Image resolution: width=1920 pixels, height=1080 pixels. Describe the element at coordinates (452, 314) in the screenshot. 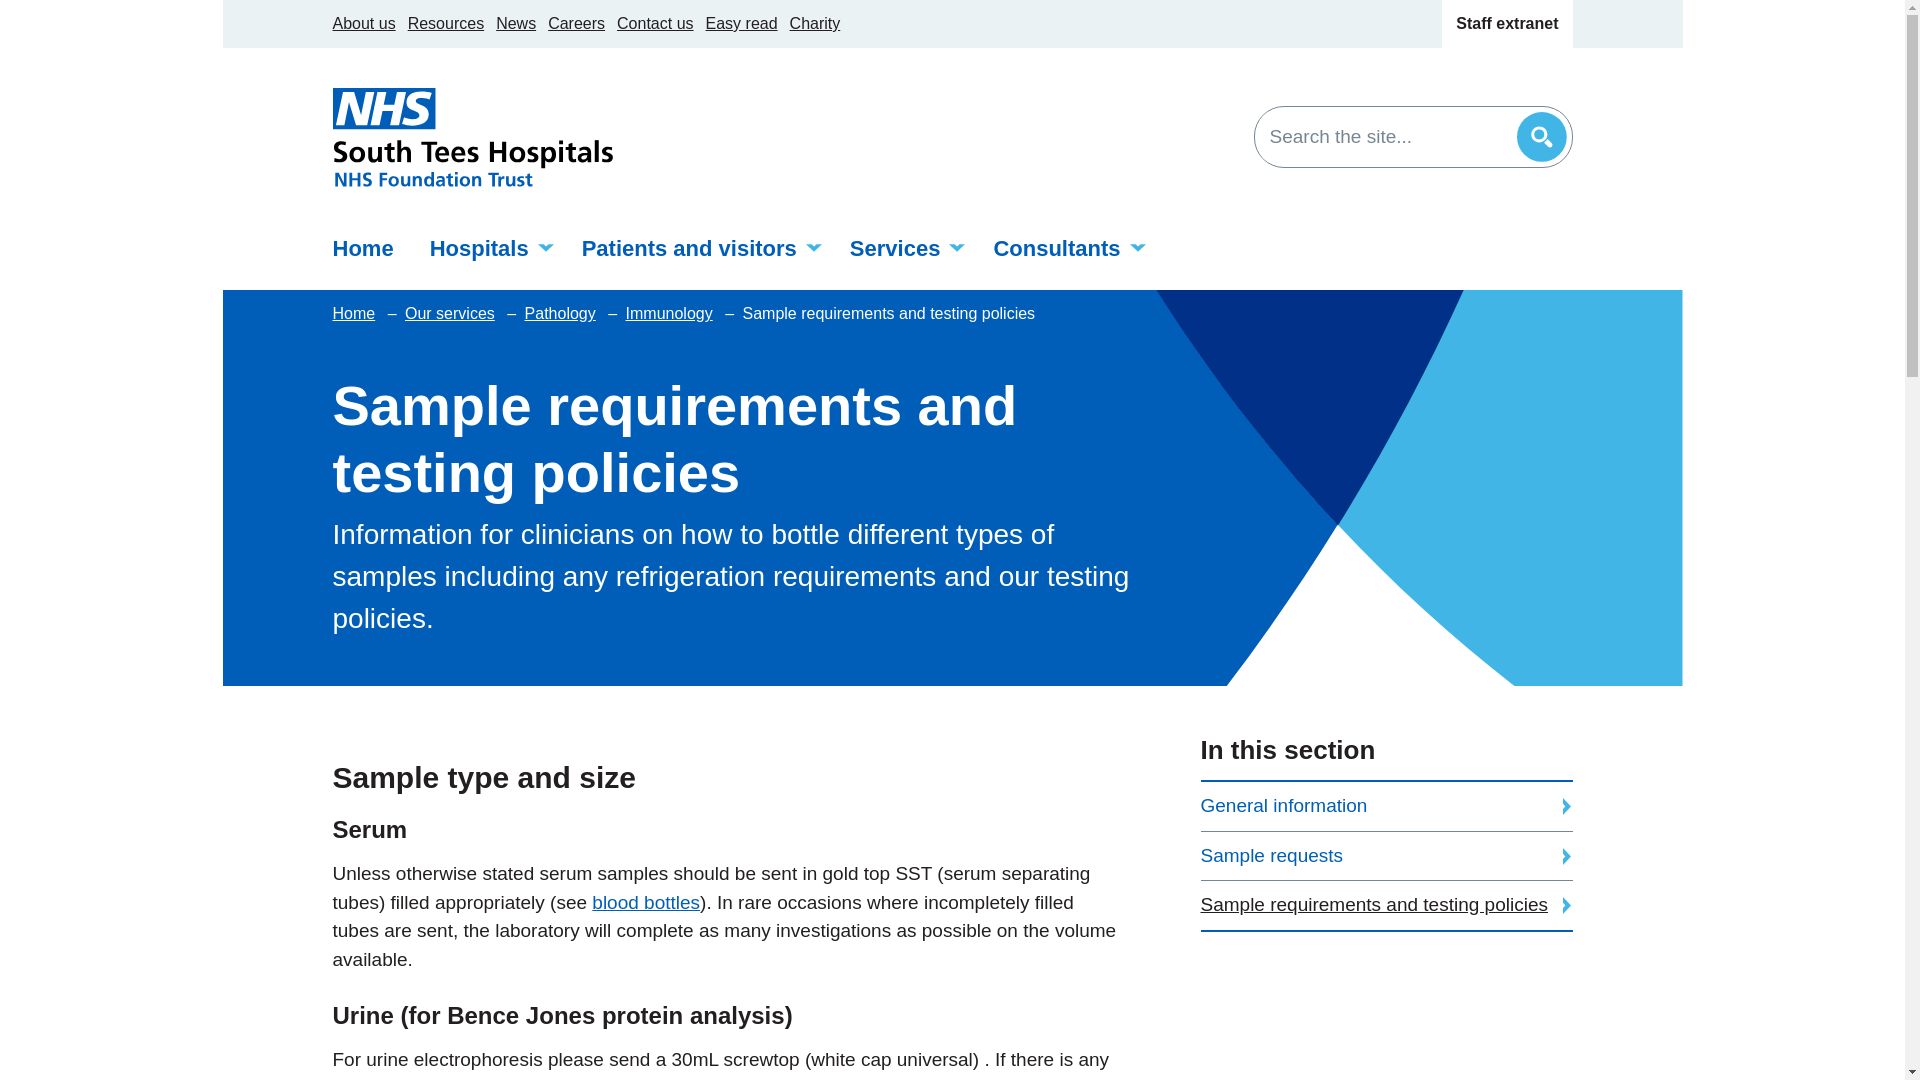

I see `Go to Our services.` at that location.